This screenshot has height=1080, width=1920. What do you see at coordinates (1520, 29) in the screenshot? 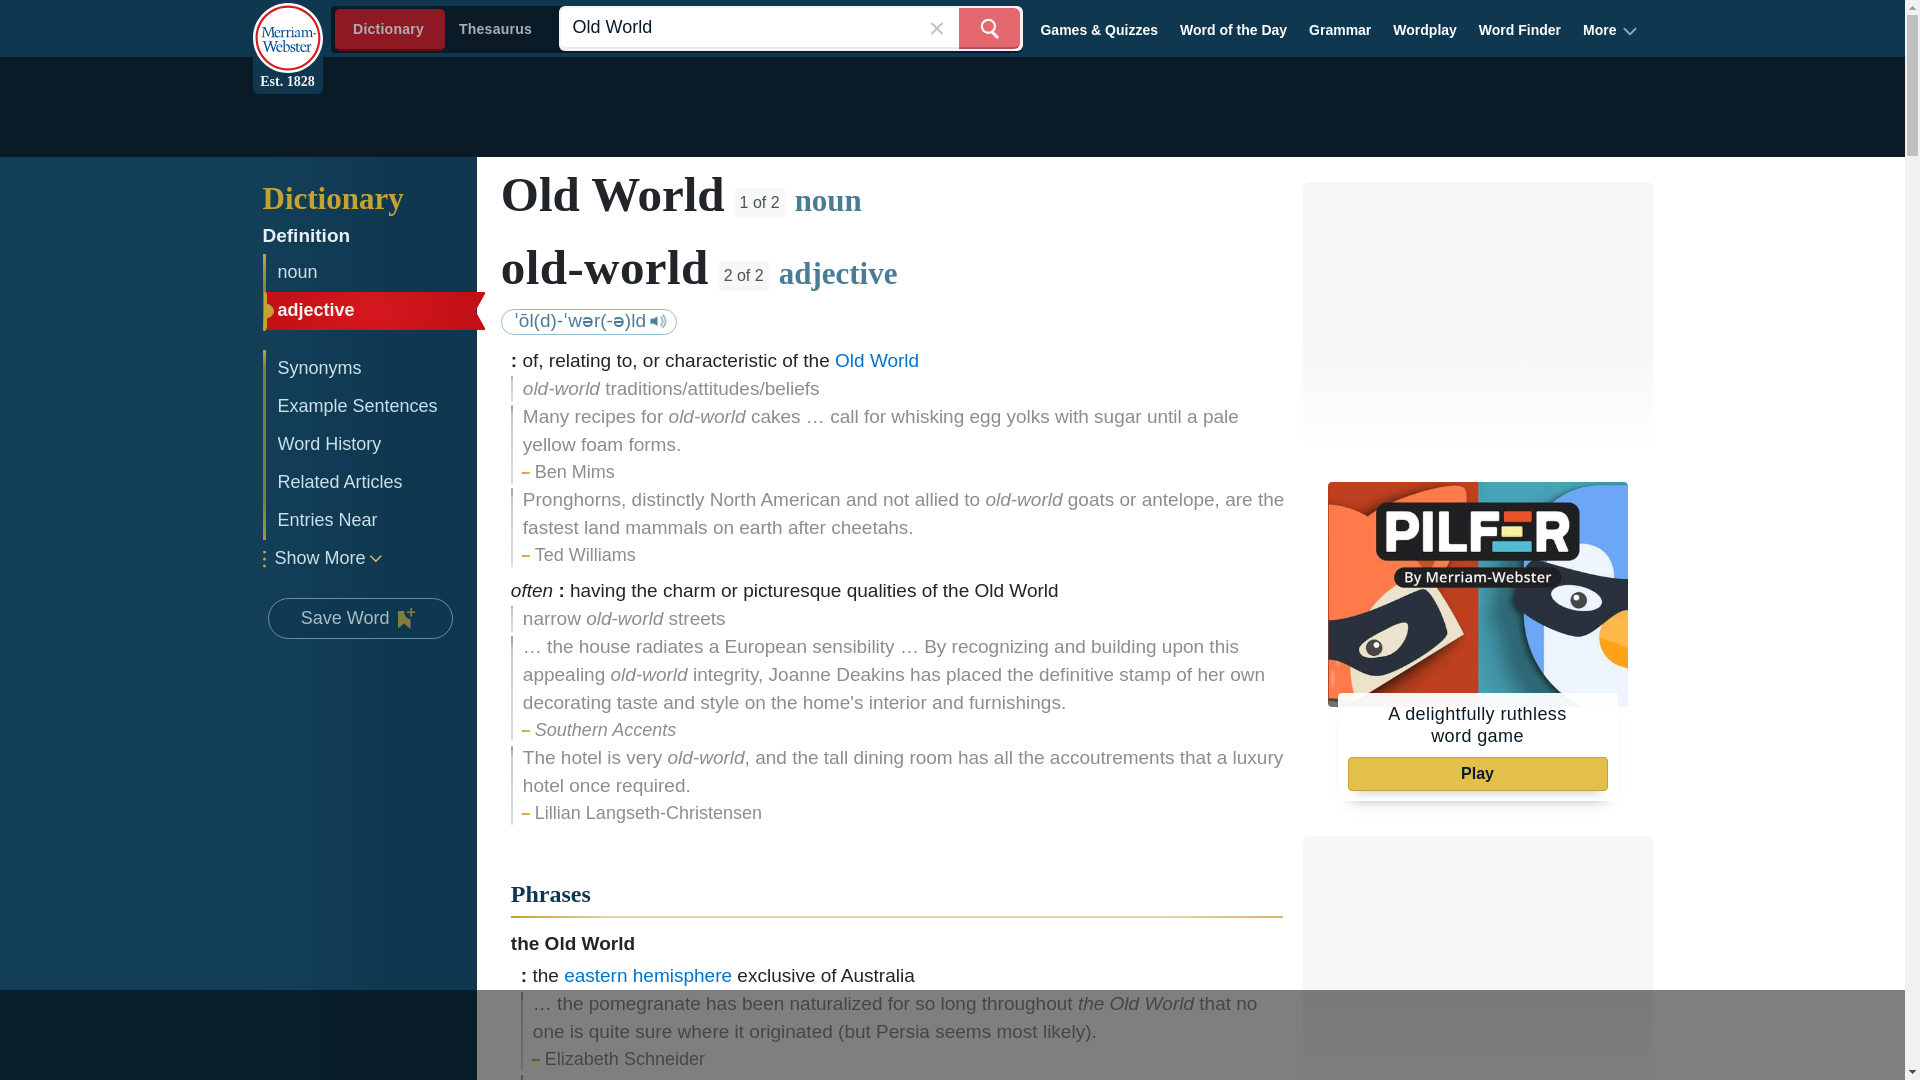
I see `Word Finder` at bounding box center [1520, 29].